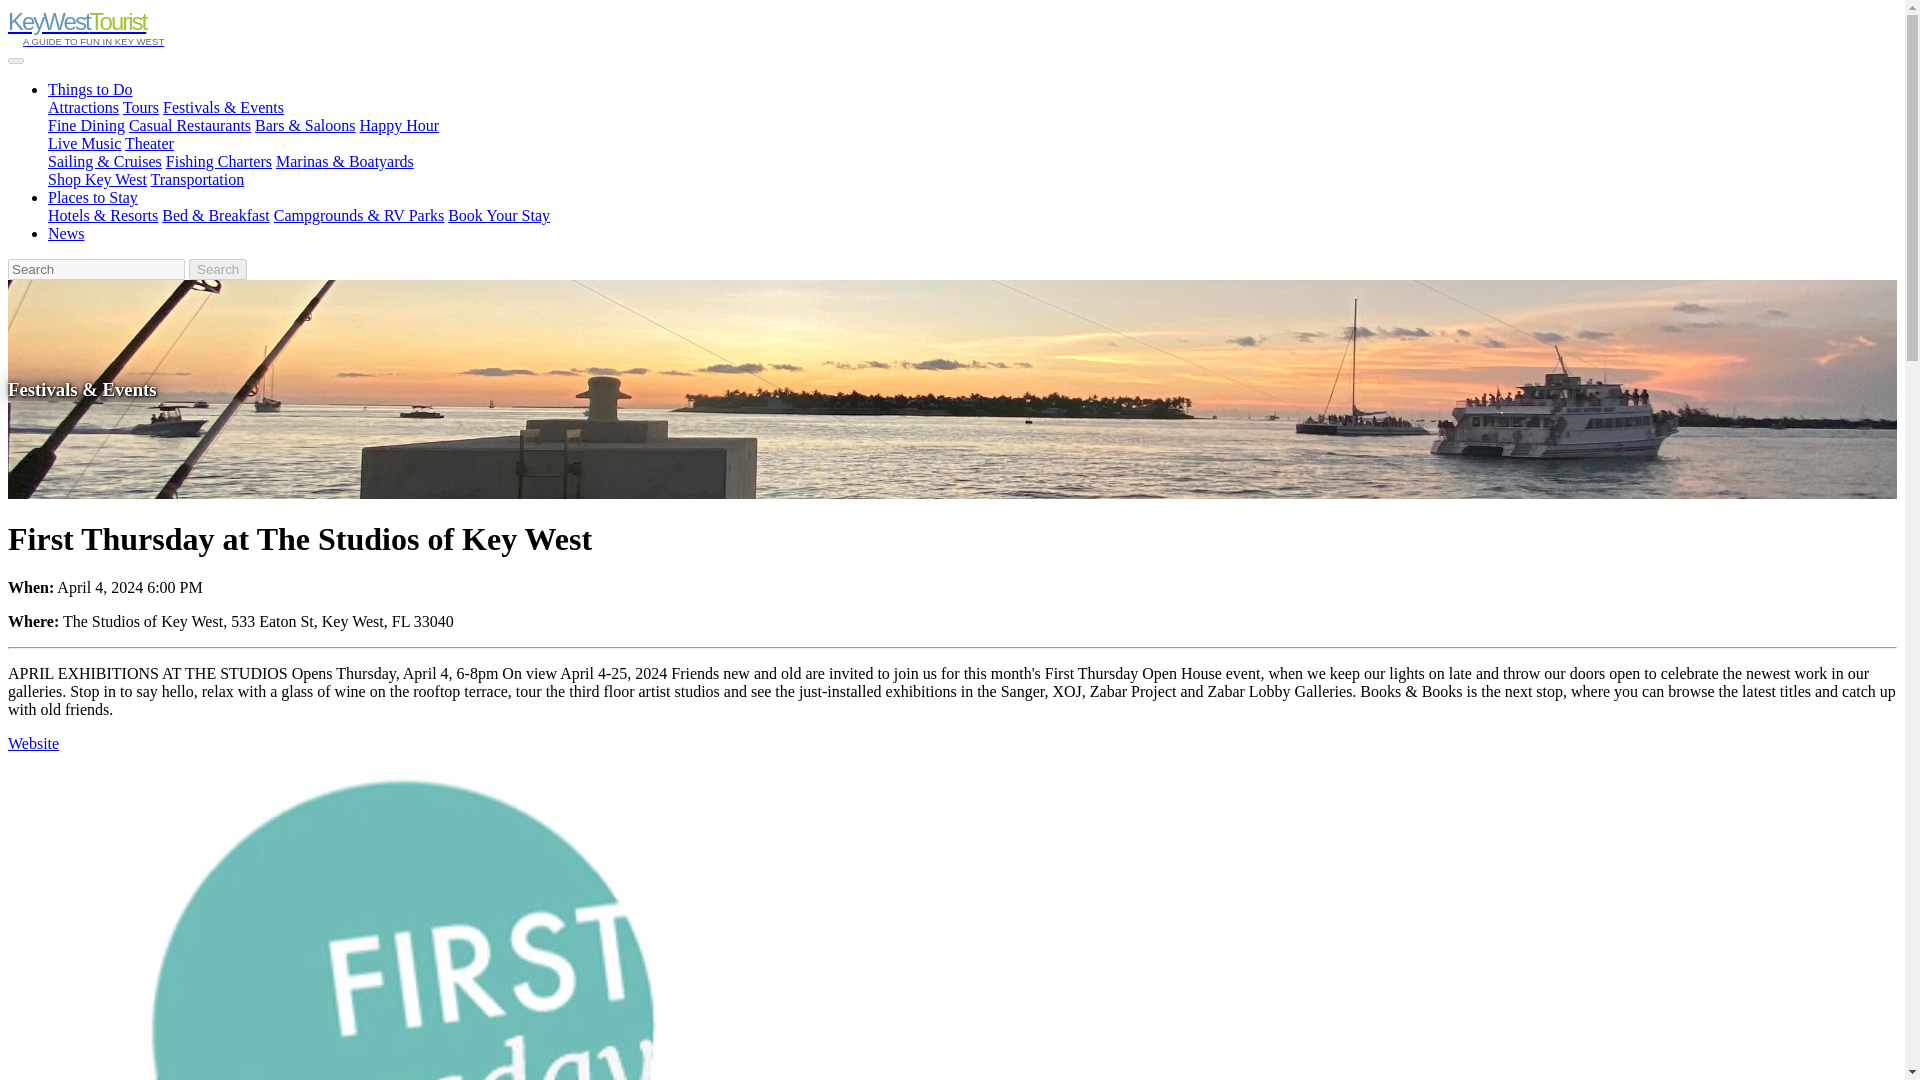 This screenshot has height=1080, width=1920. I want to click on Theater, so click(149, 144).